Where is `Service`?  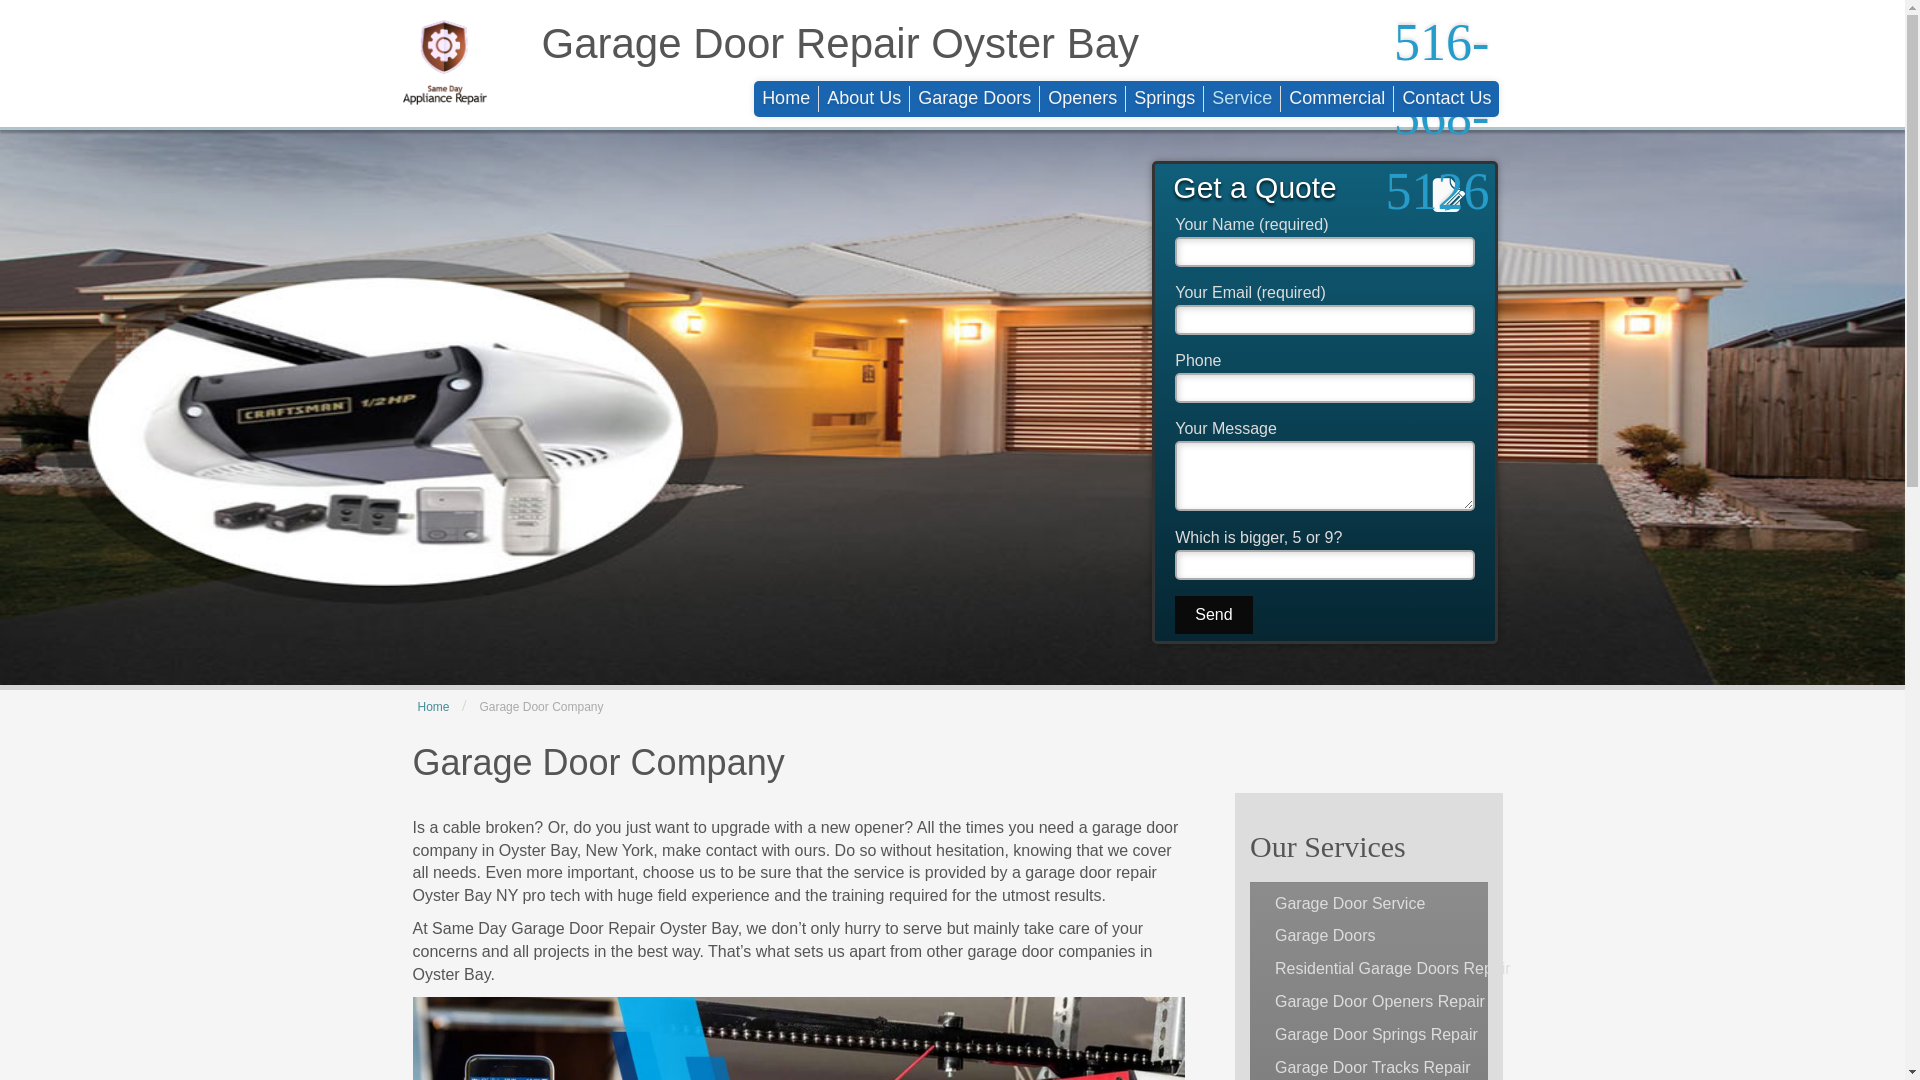 Service is located at coordinates (1242, 99).